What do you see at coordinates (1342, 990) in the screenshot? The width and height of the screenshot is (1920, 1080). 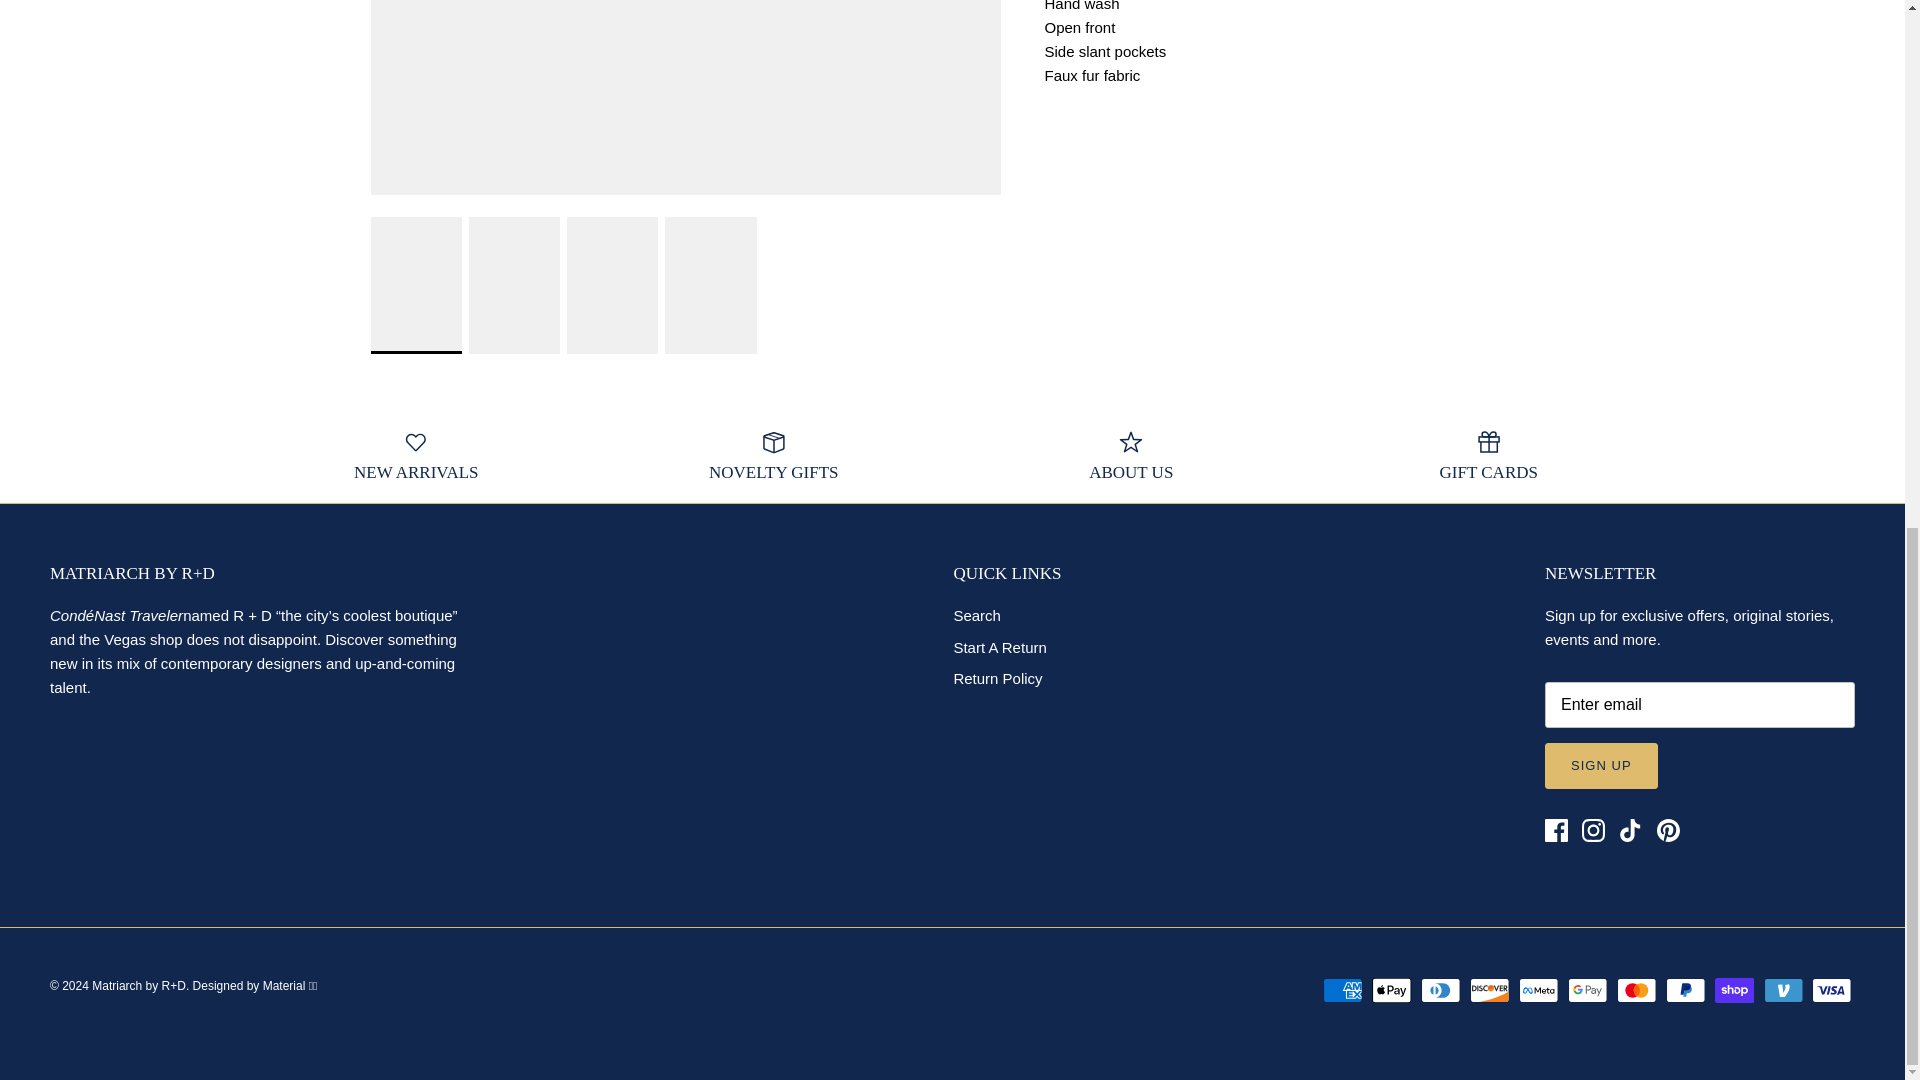 I see `American Express` at bounding box center [1342, 990].